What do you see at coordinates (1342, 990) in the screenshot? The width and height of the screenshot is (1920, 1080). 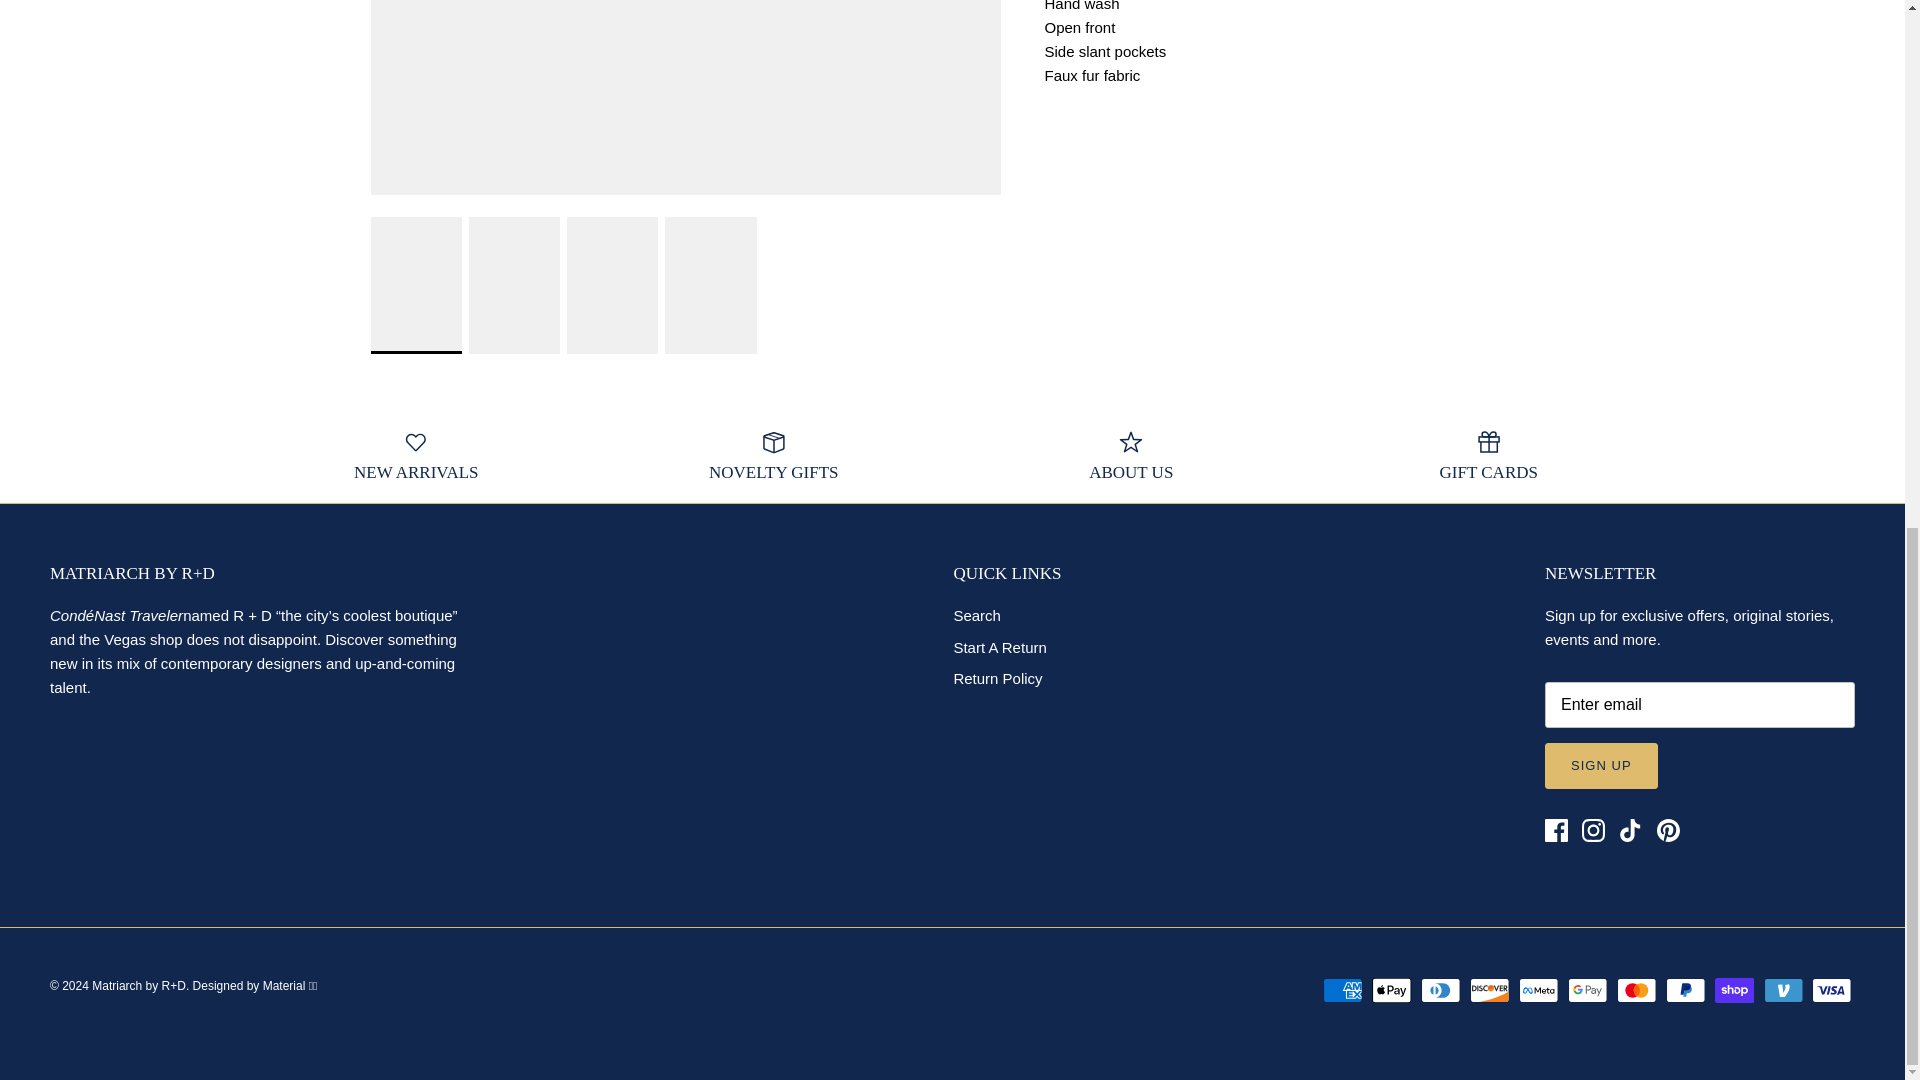 I see `American Express` at bounding box center [1342, 990].